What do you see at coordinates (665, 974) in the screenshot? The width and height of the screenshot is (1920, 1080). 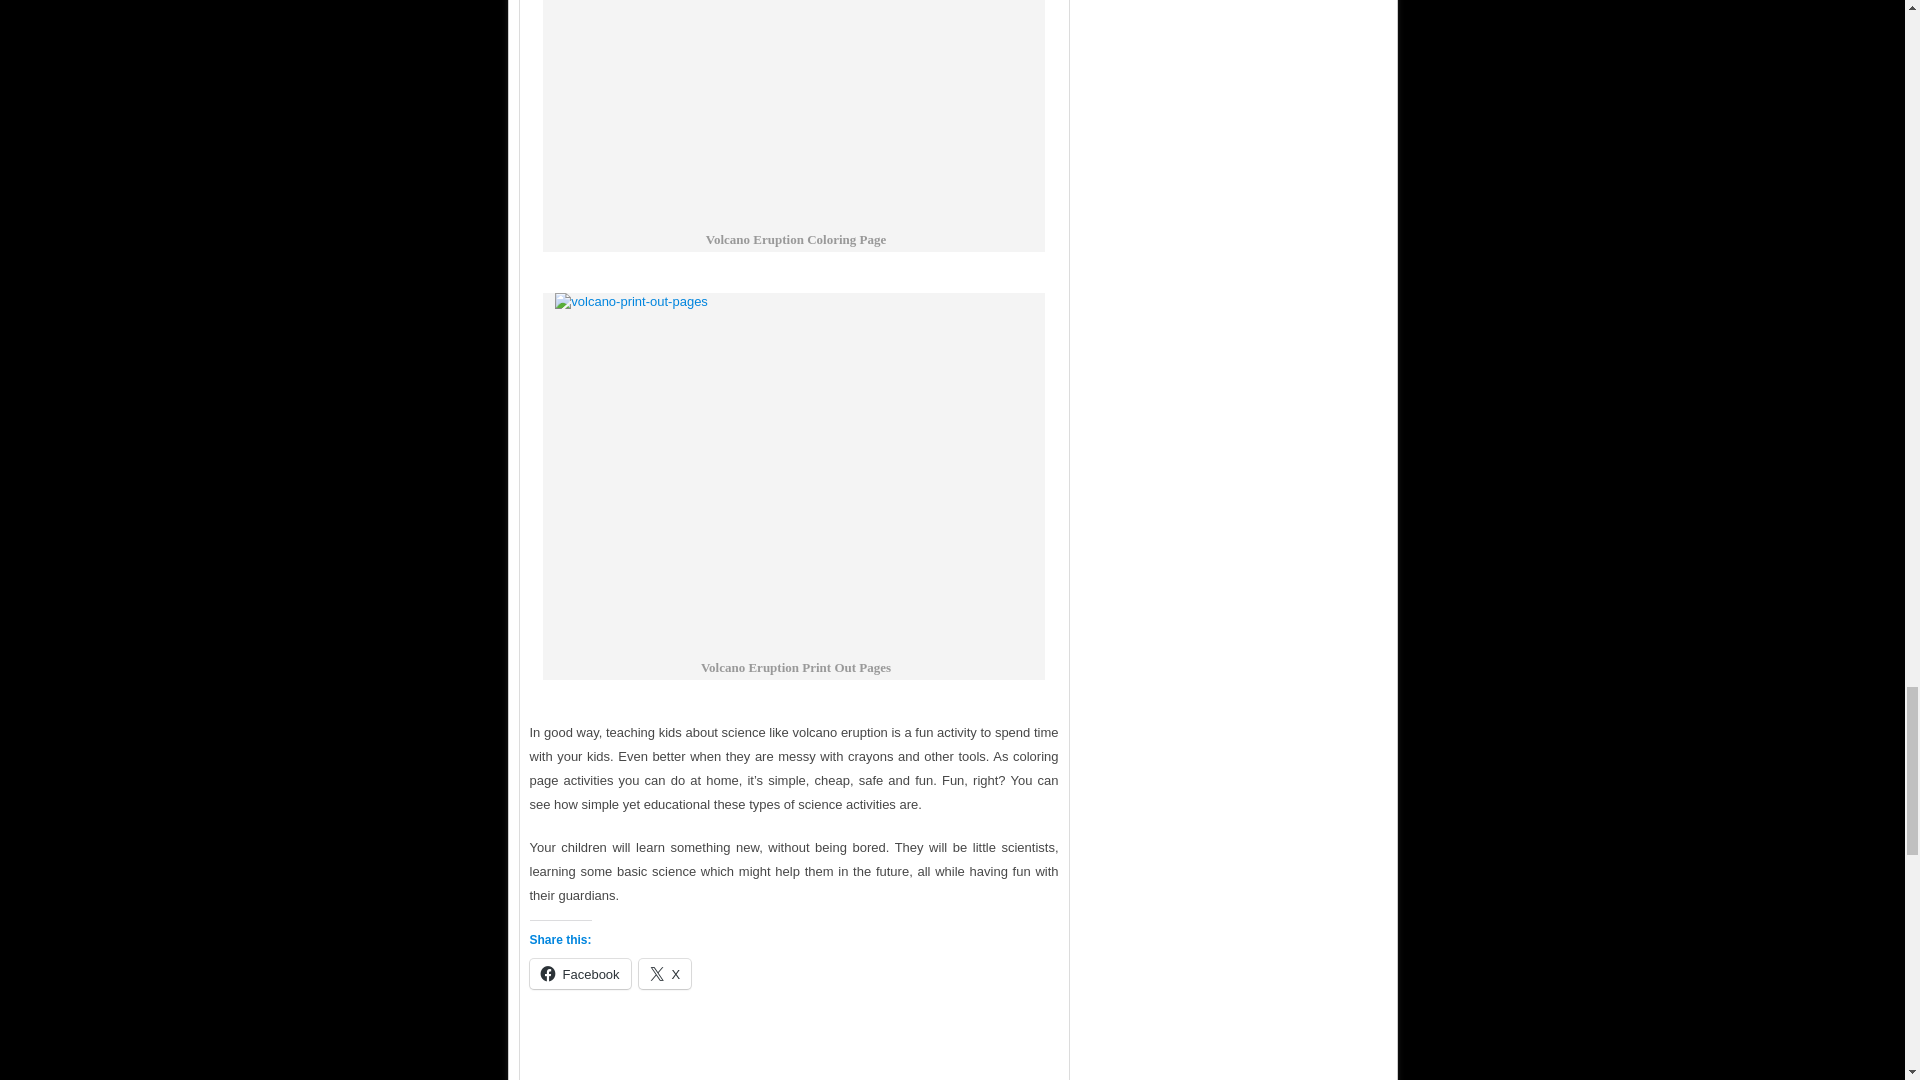 I see `Click to share on X` at bounding box center [665, 974].